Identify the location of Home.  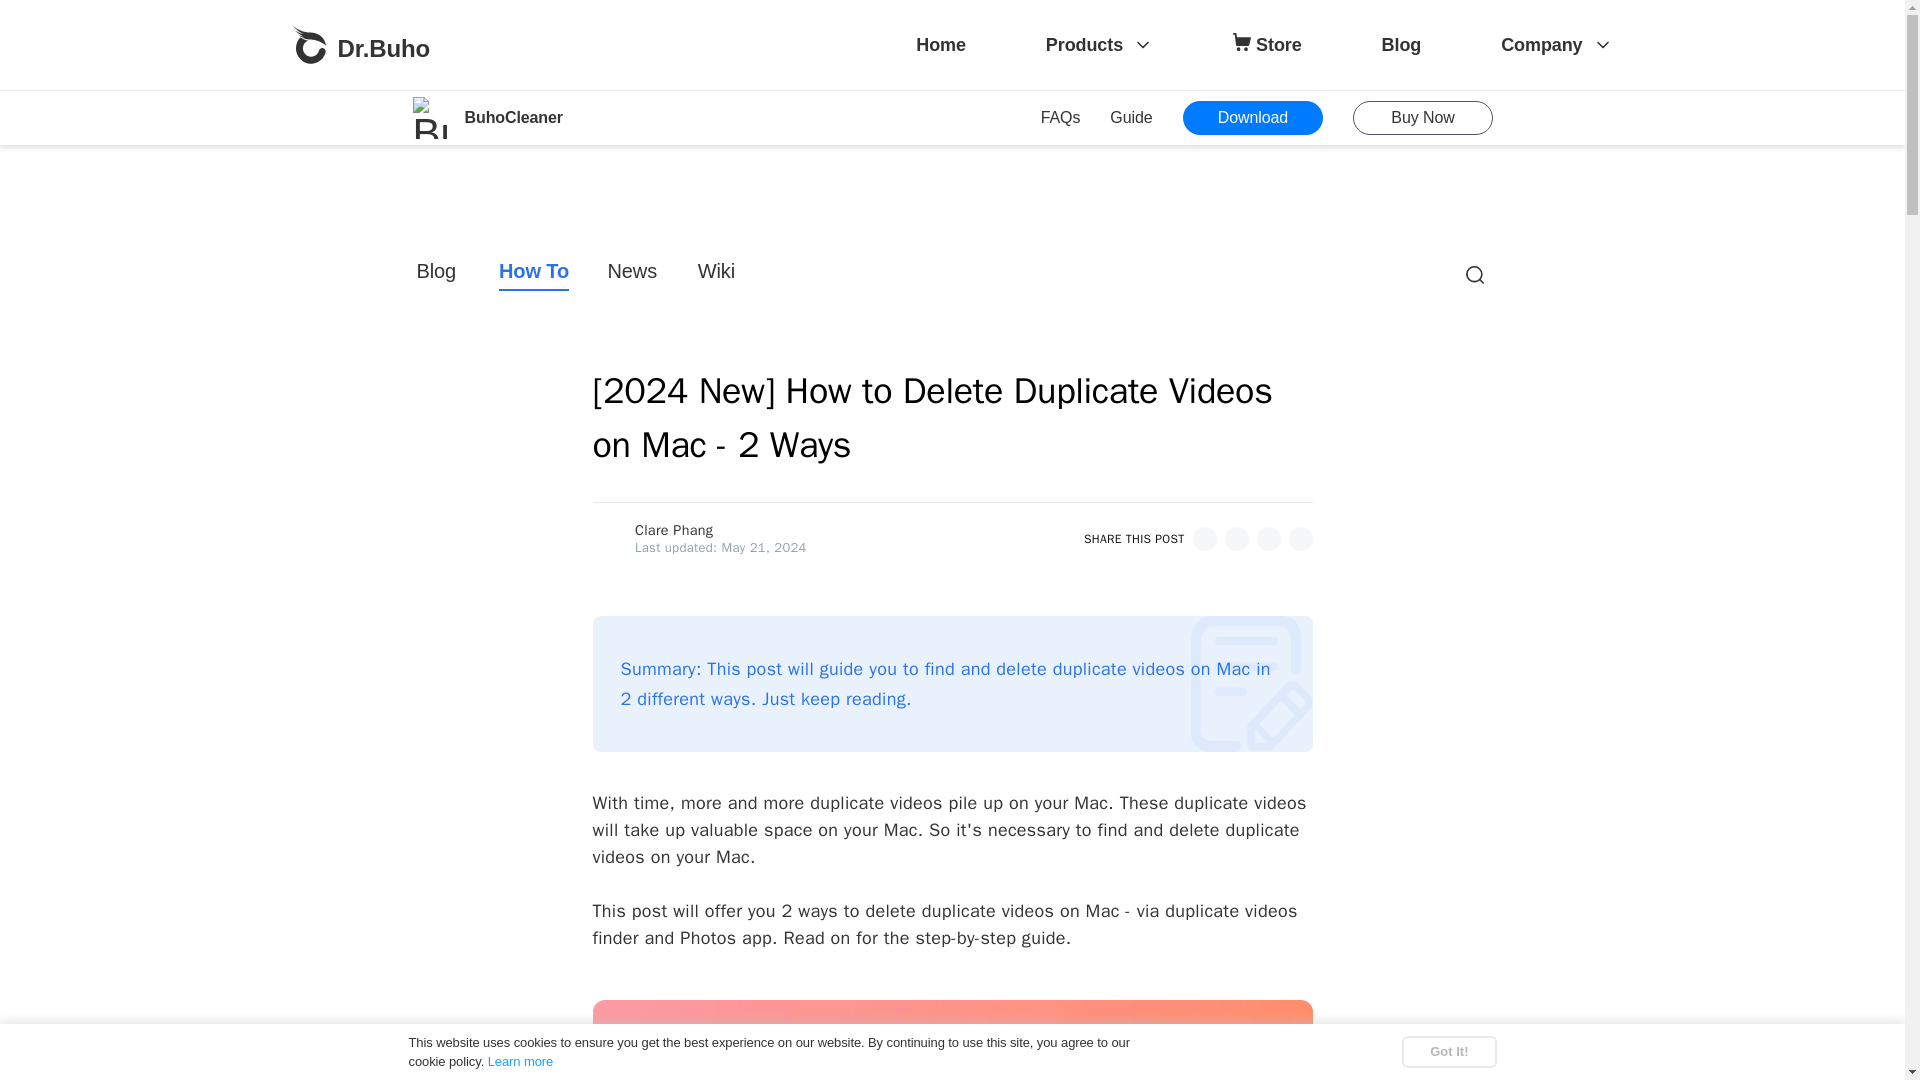
(940, 45).